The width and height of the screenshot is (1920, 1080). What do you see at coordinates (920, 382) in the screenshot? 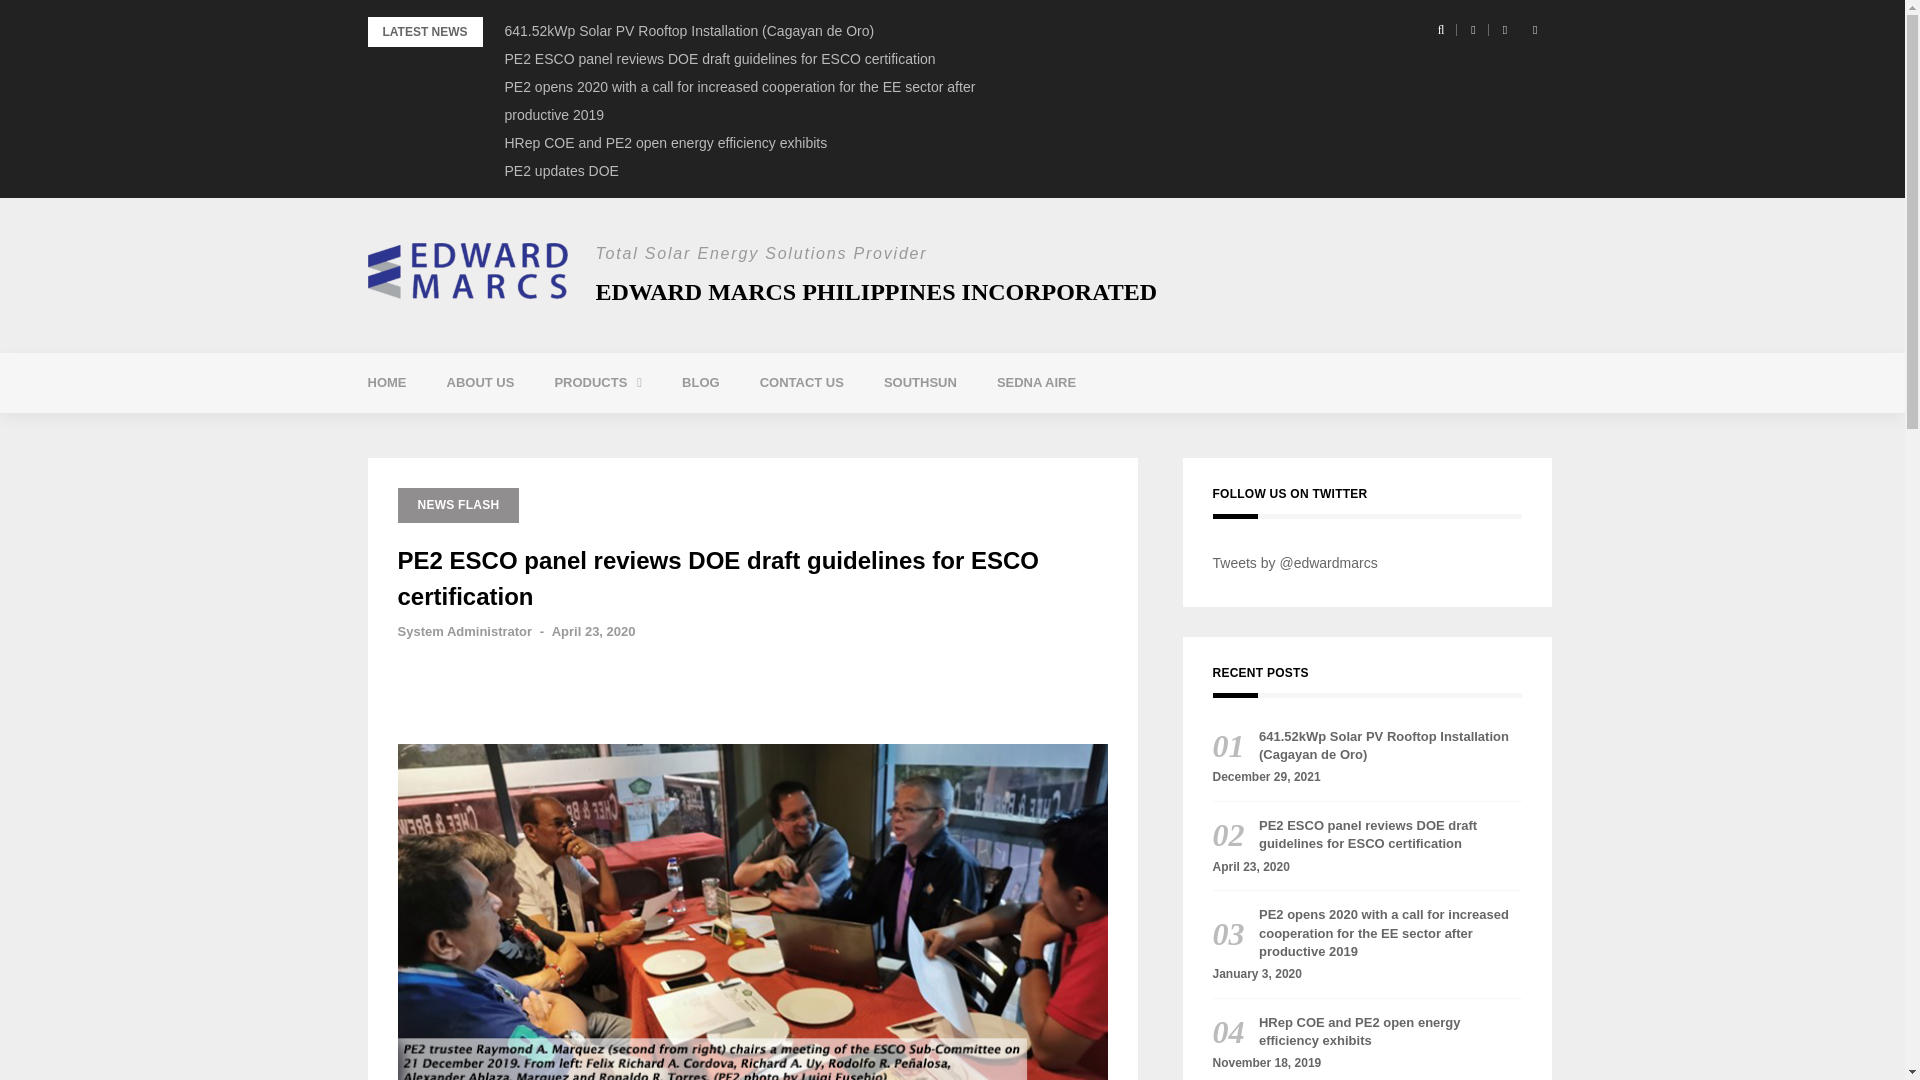
I see `SOUTHSUN` at bounding box center [920, 382].